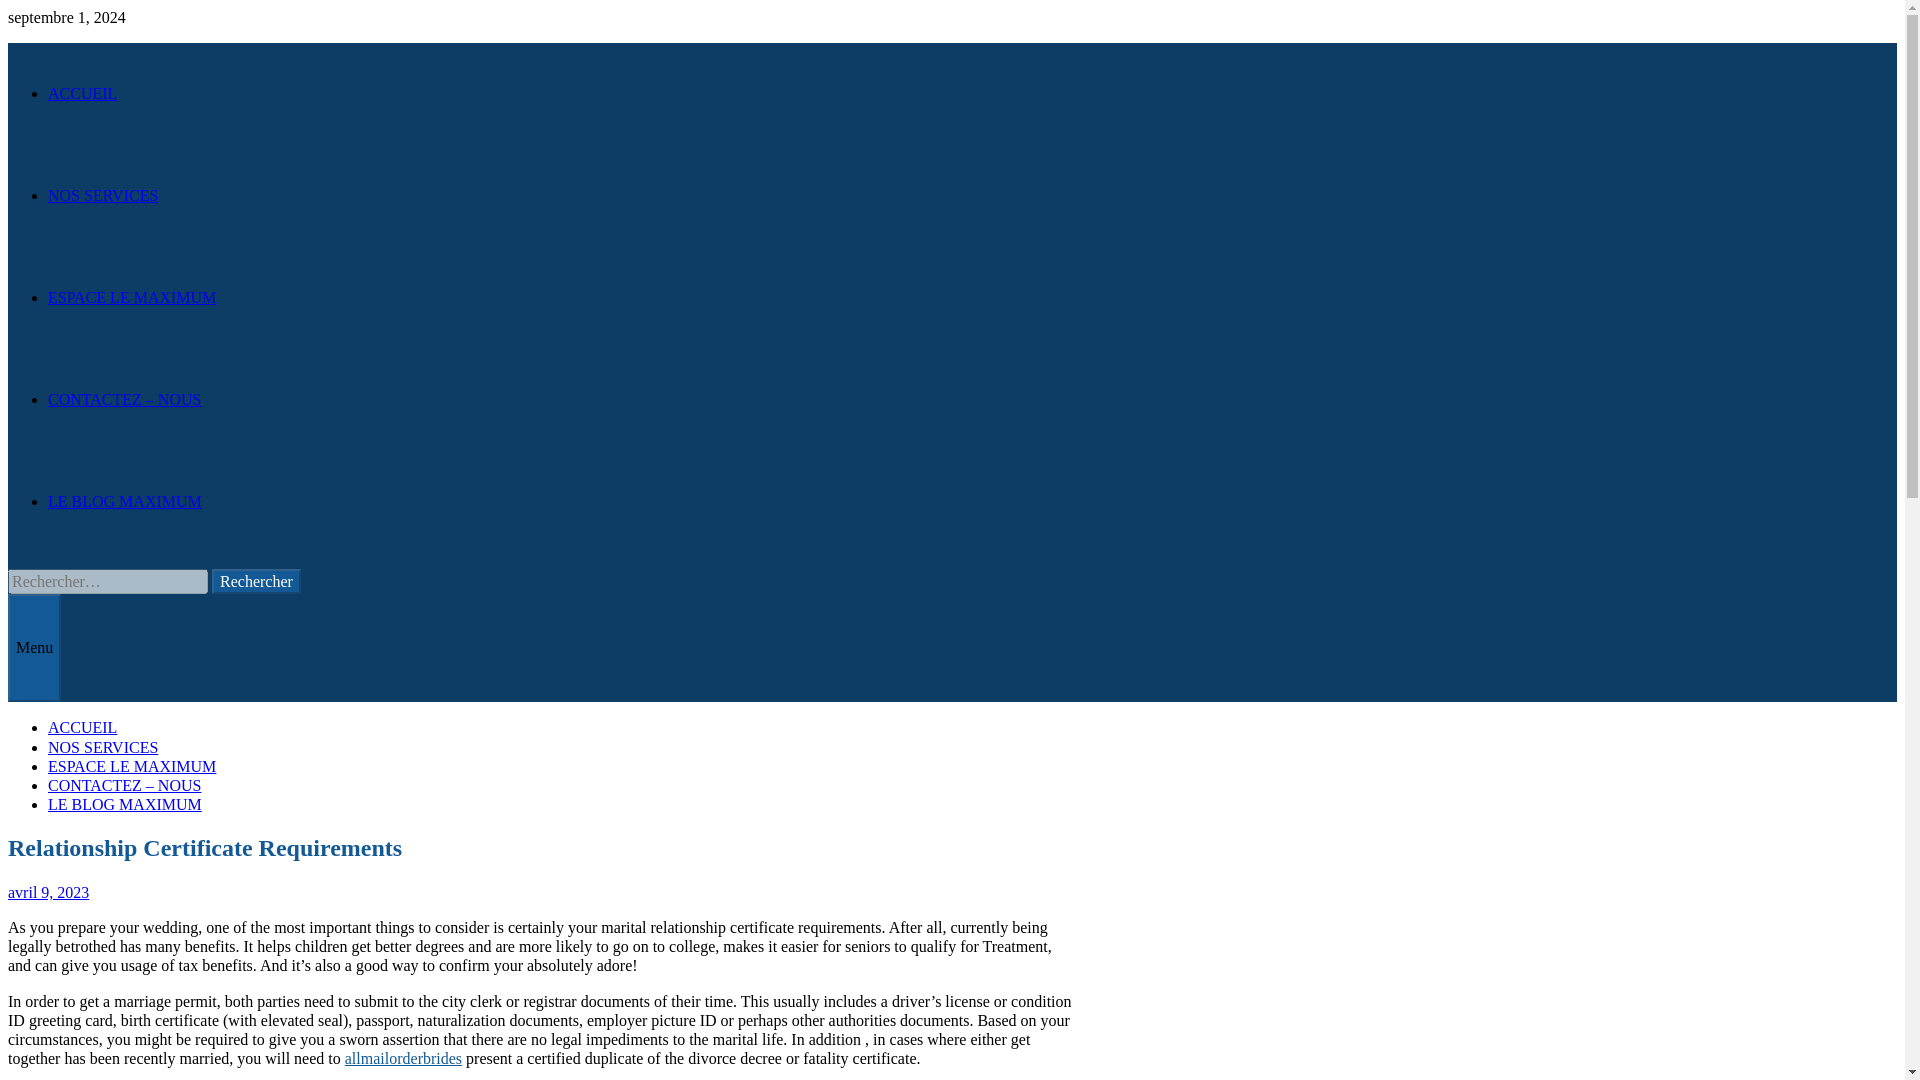 This screenshot has width=1920, height=1080. Describe the element at coordinates (404, 1058) in the screenshot. I see `allmailorderbrides` at that location.